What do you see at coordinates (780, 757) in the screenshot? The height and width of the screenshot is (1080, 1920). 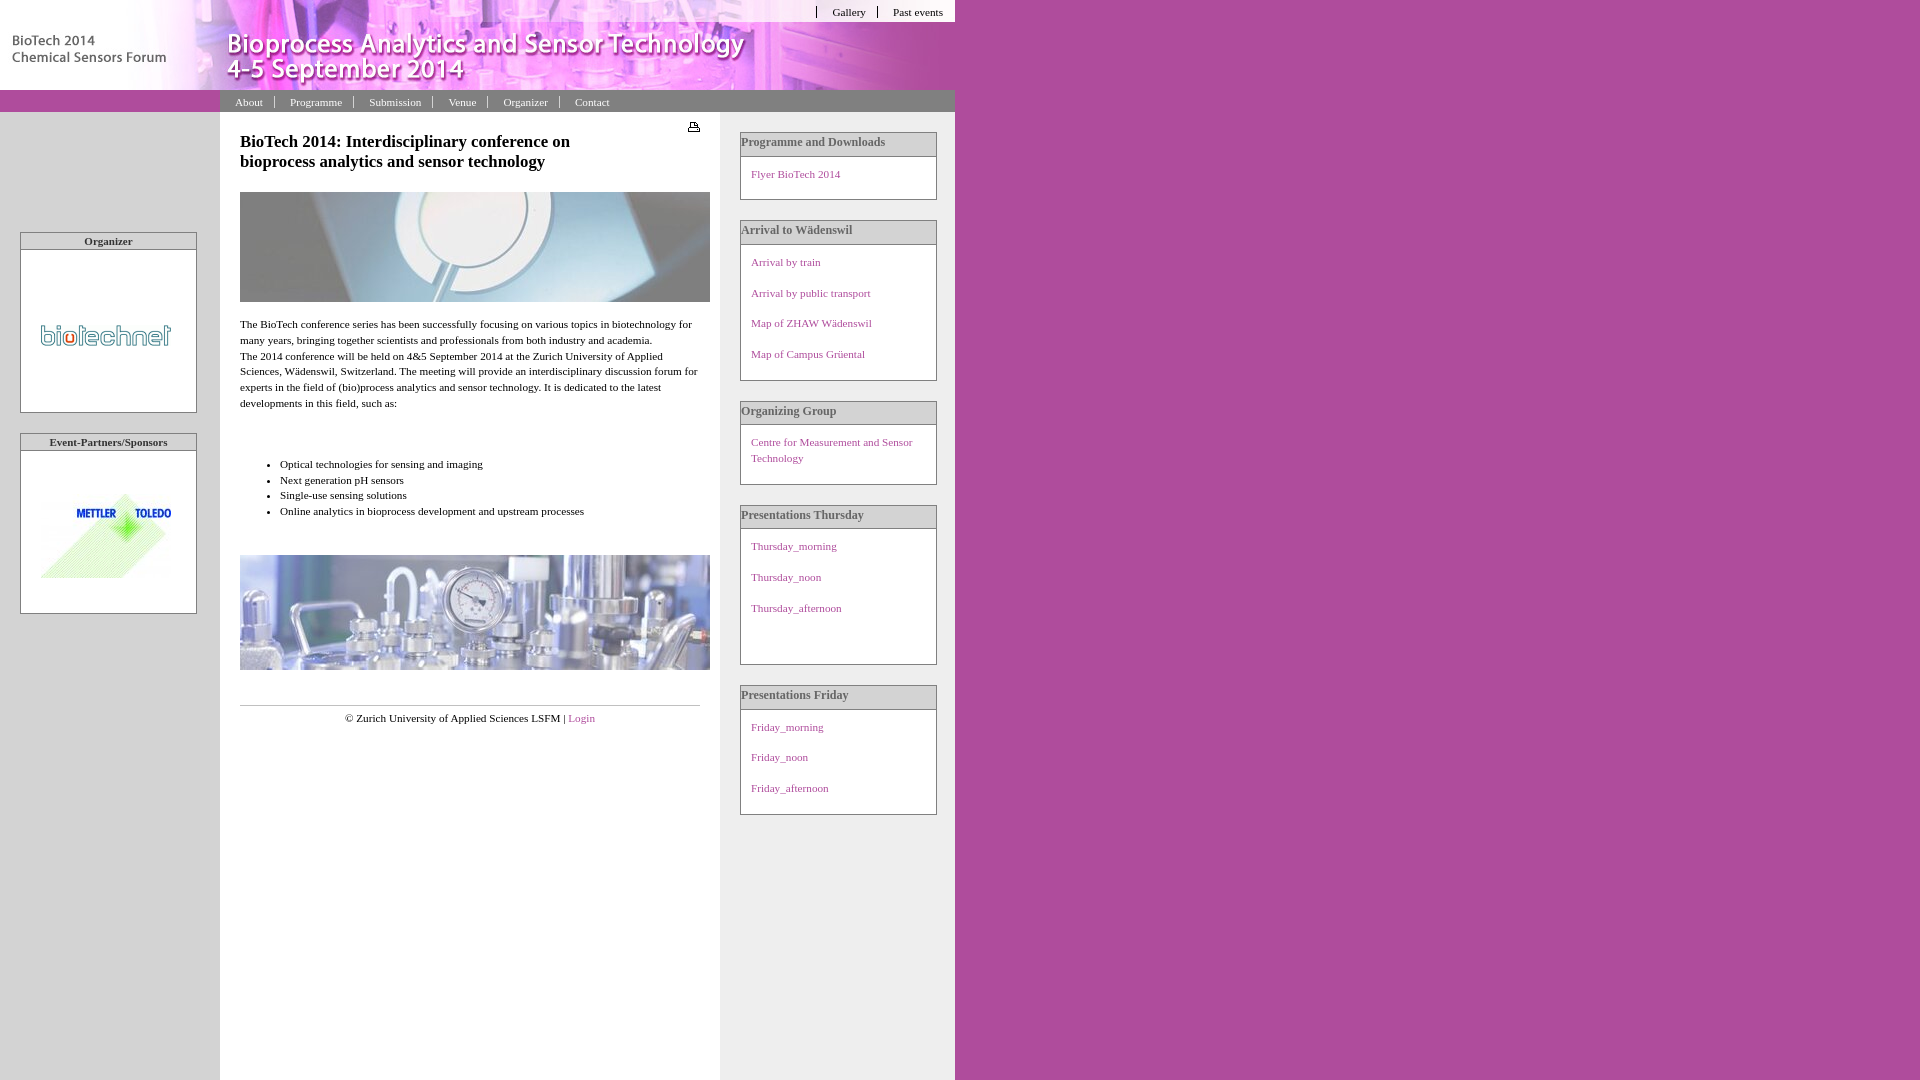 I see `Friday_noon` at bounding box center [780, 757].